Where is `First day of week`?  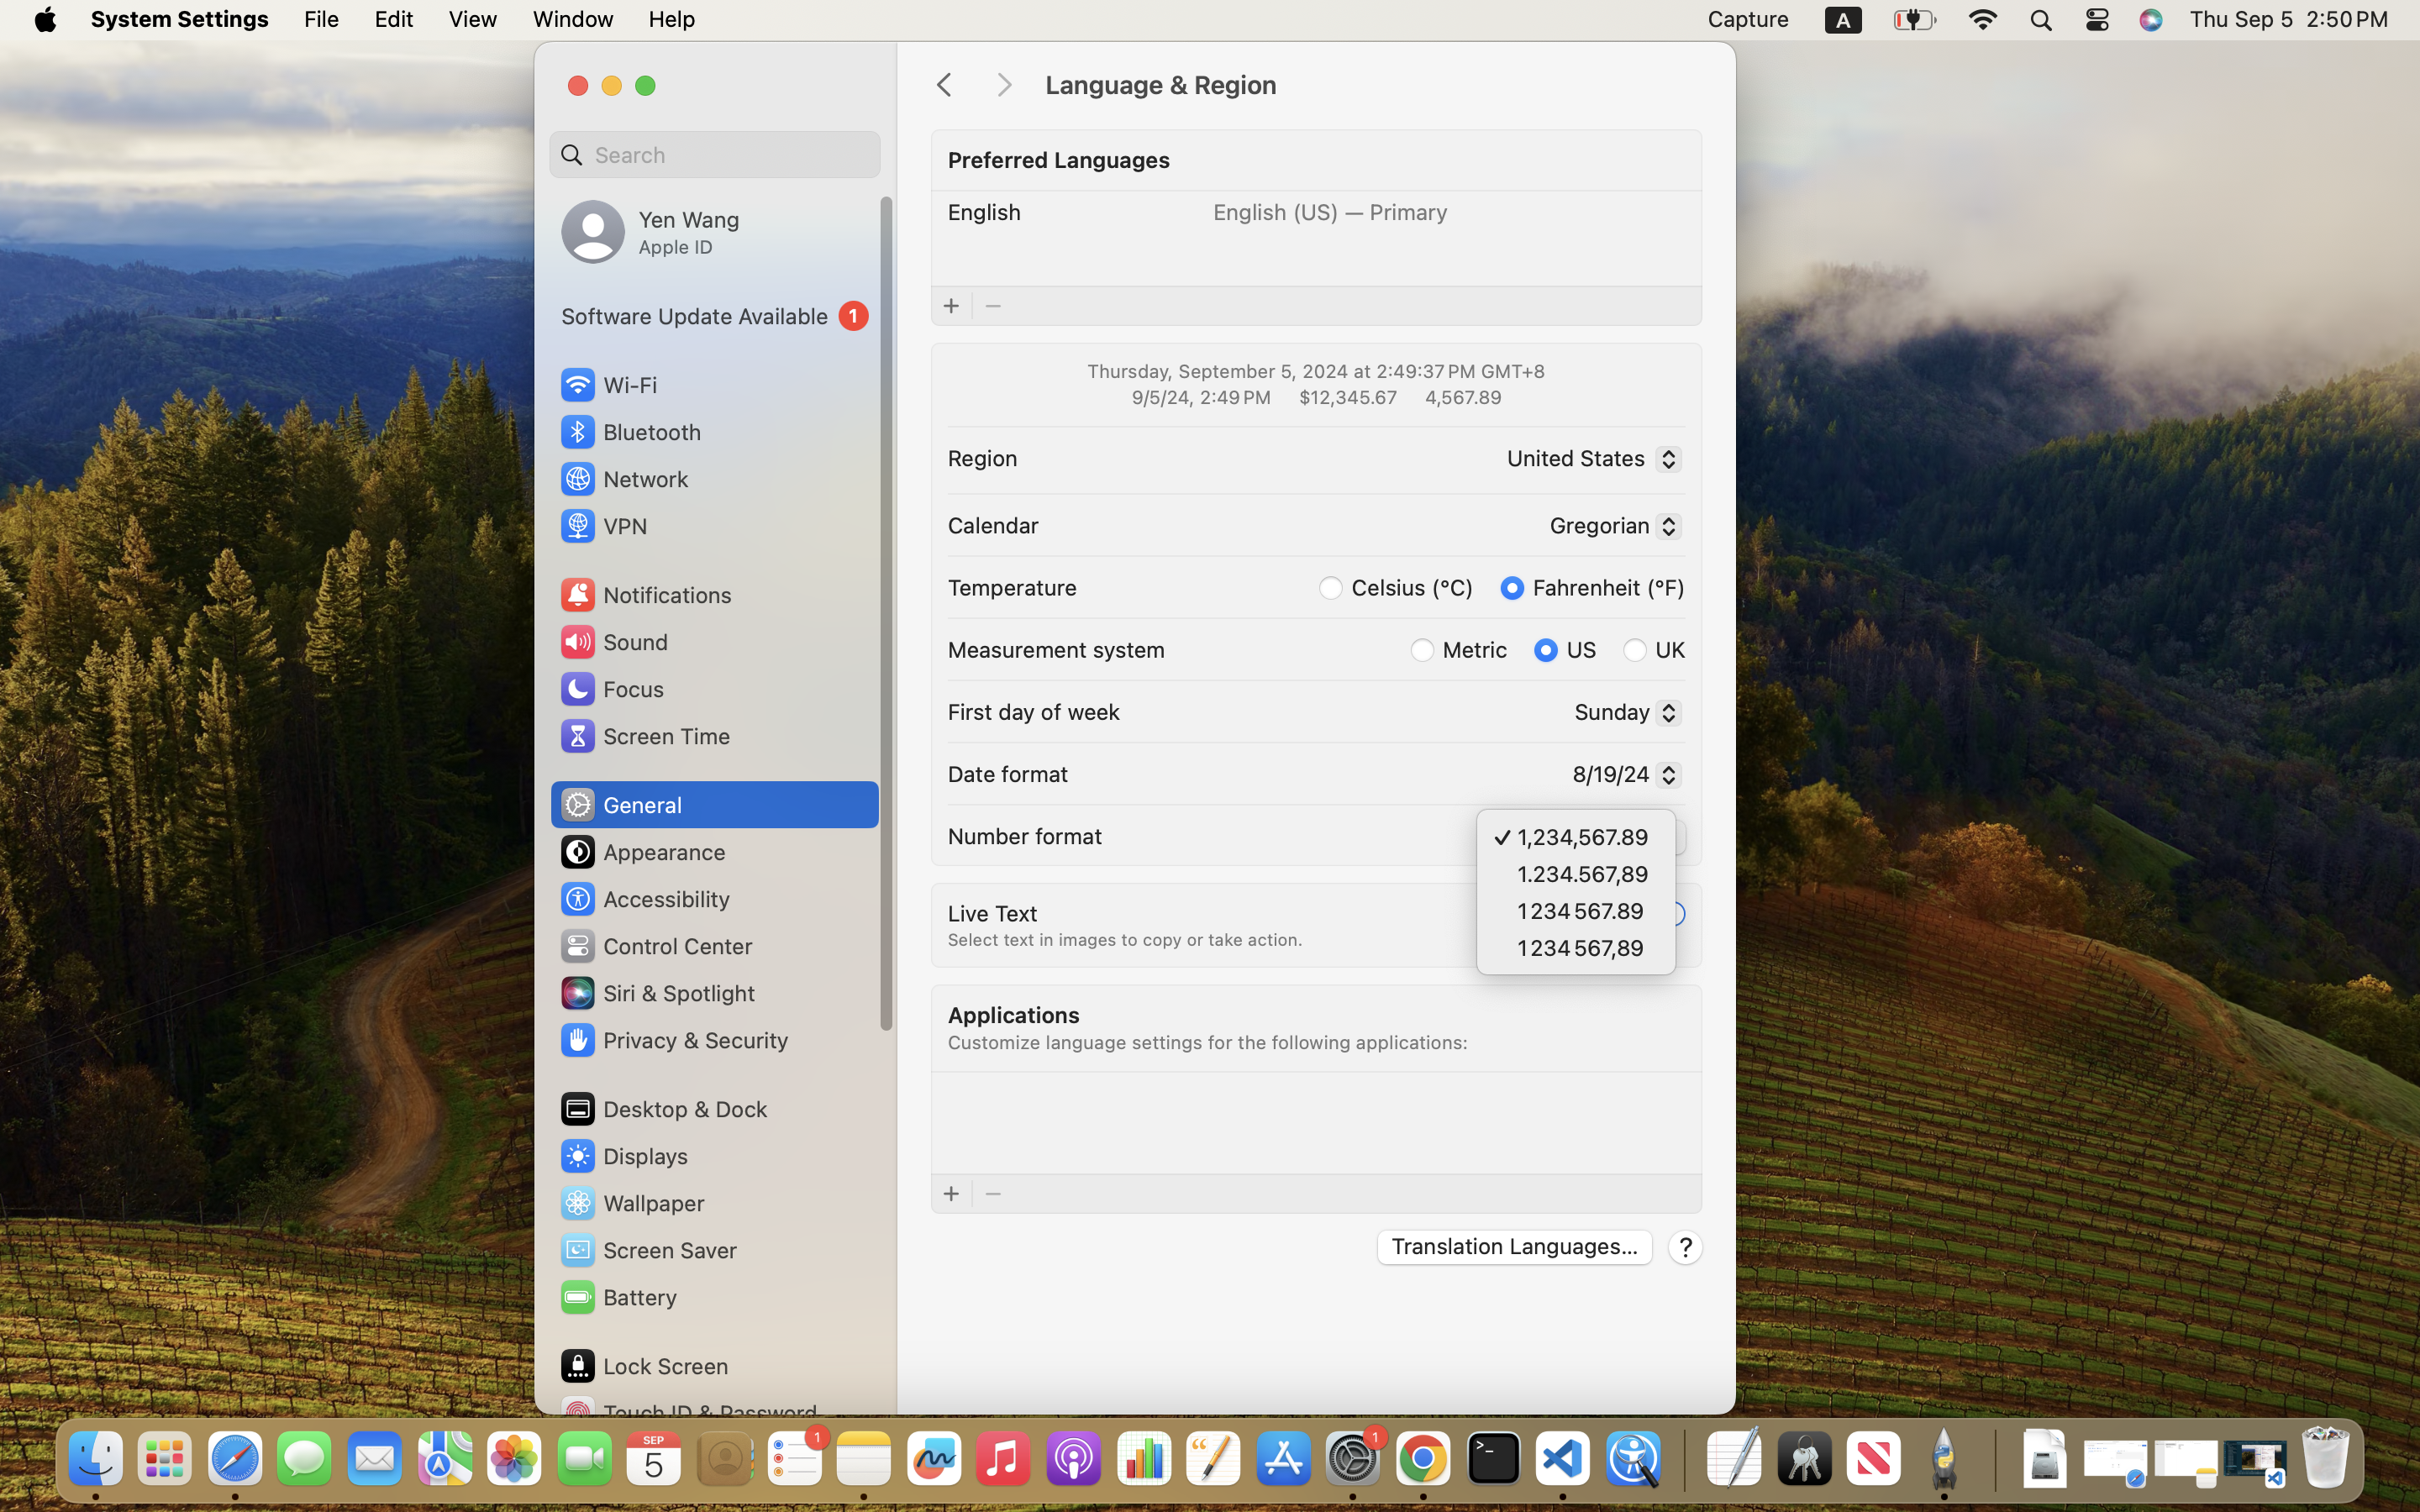
First day of week is located at coordinates (1034, 711).